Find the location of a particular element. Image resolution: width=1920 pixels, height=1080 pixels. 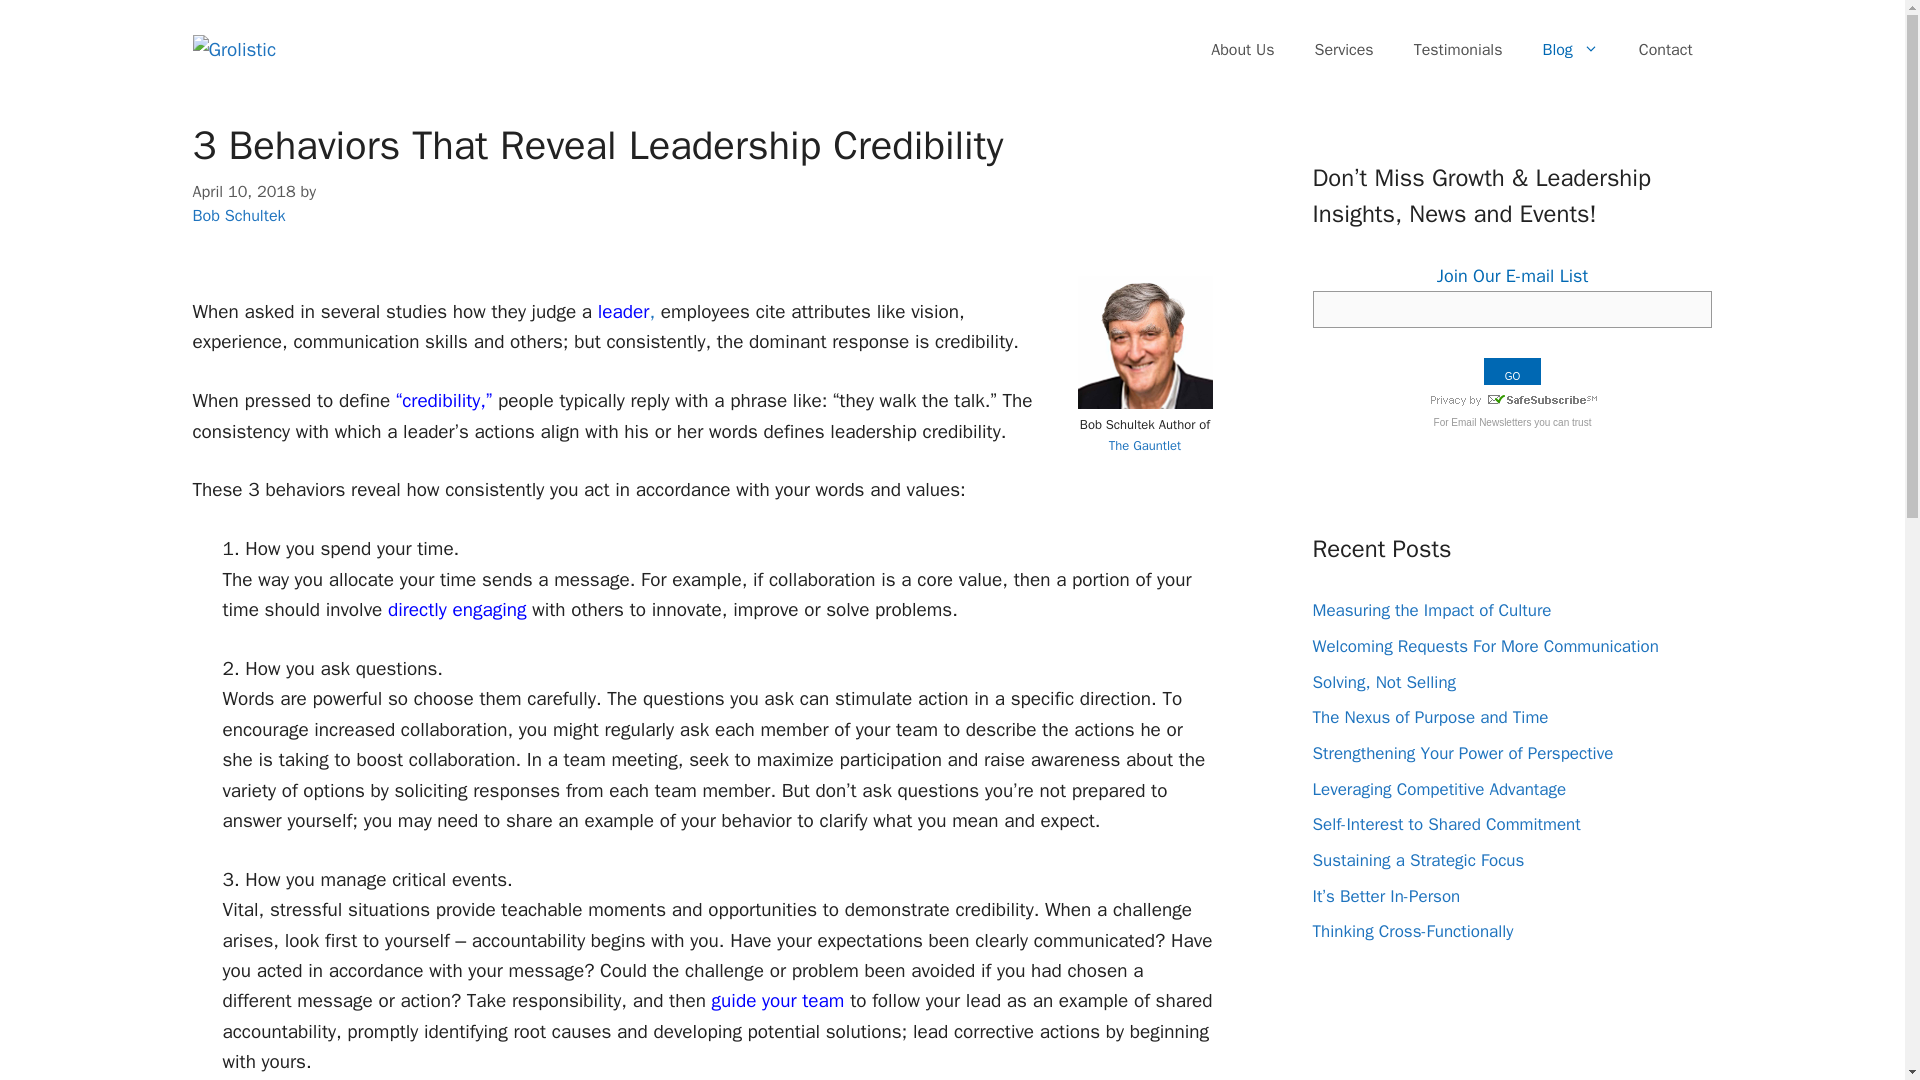

About Us is located at coordinates (1242, 50).